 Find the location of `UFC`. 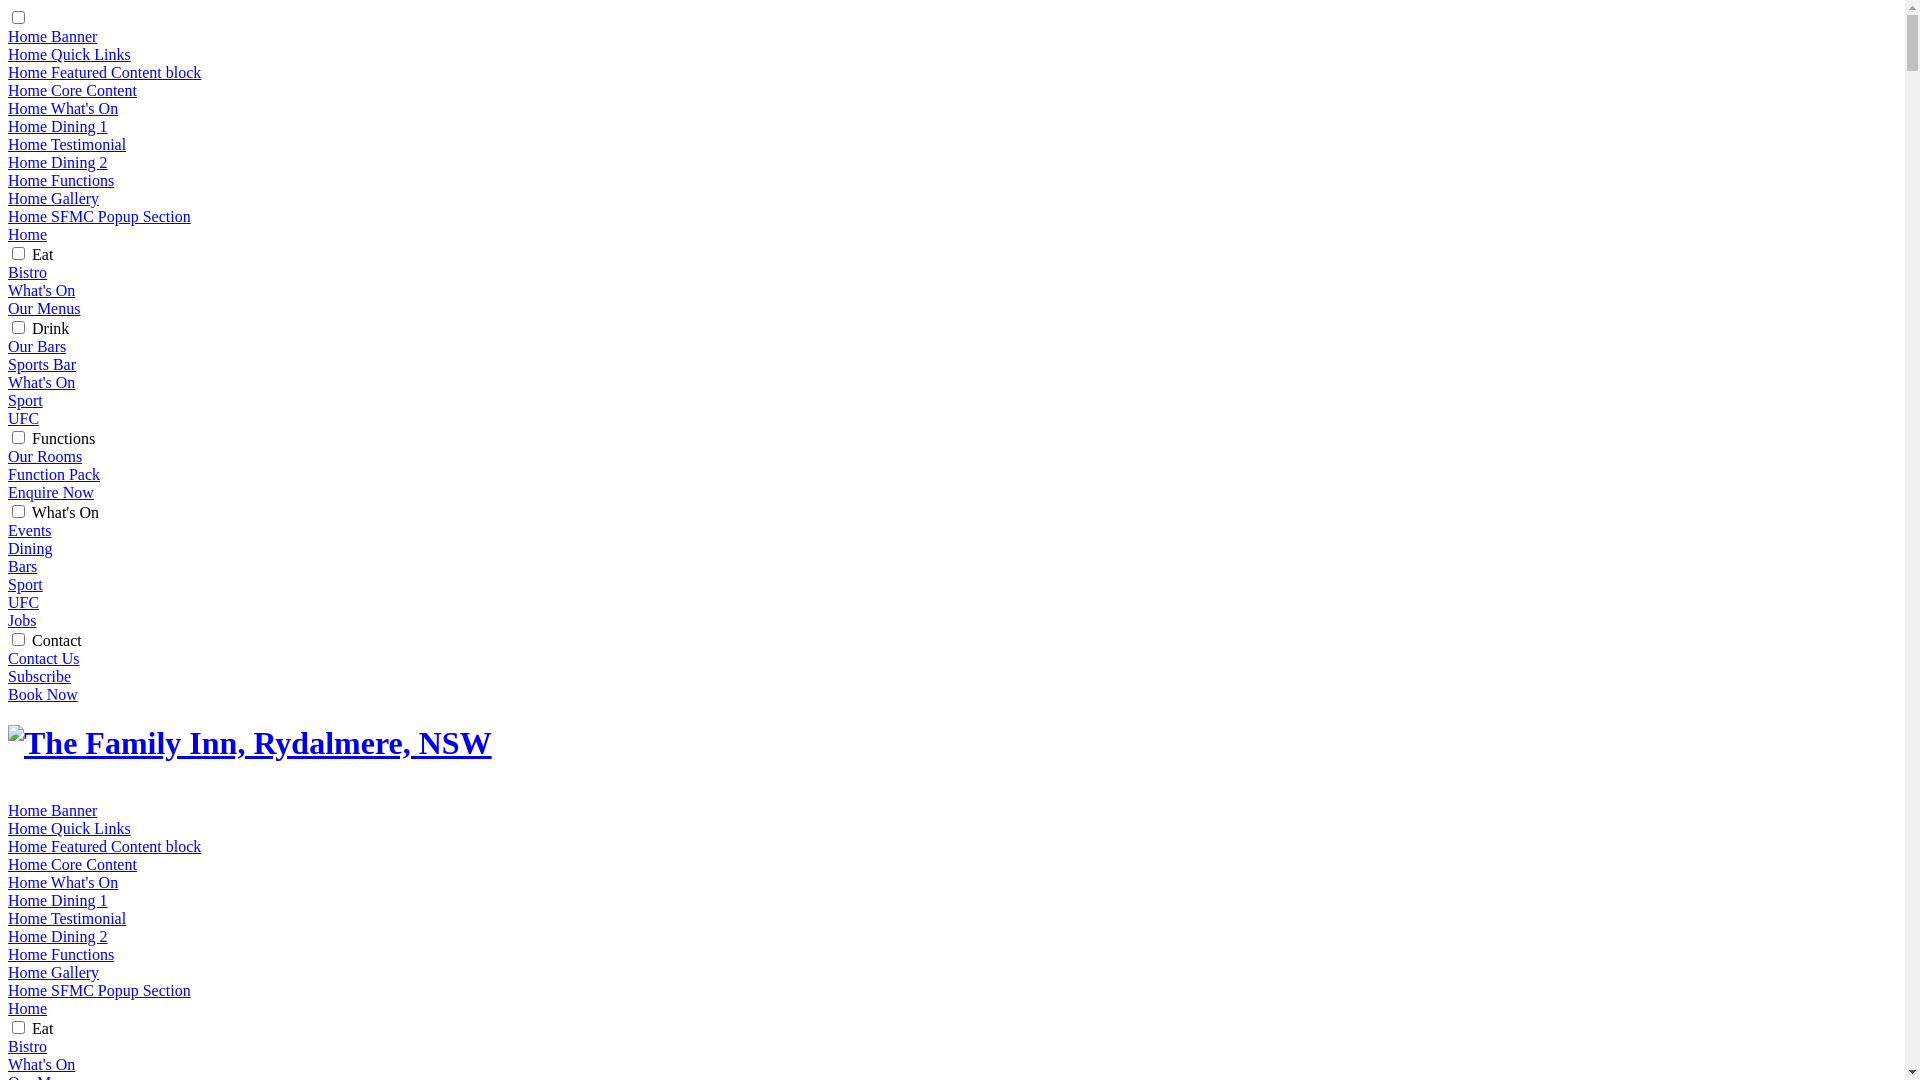

UFC is located at coordinates (24, 418).